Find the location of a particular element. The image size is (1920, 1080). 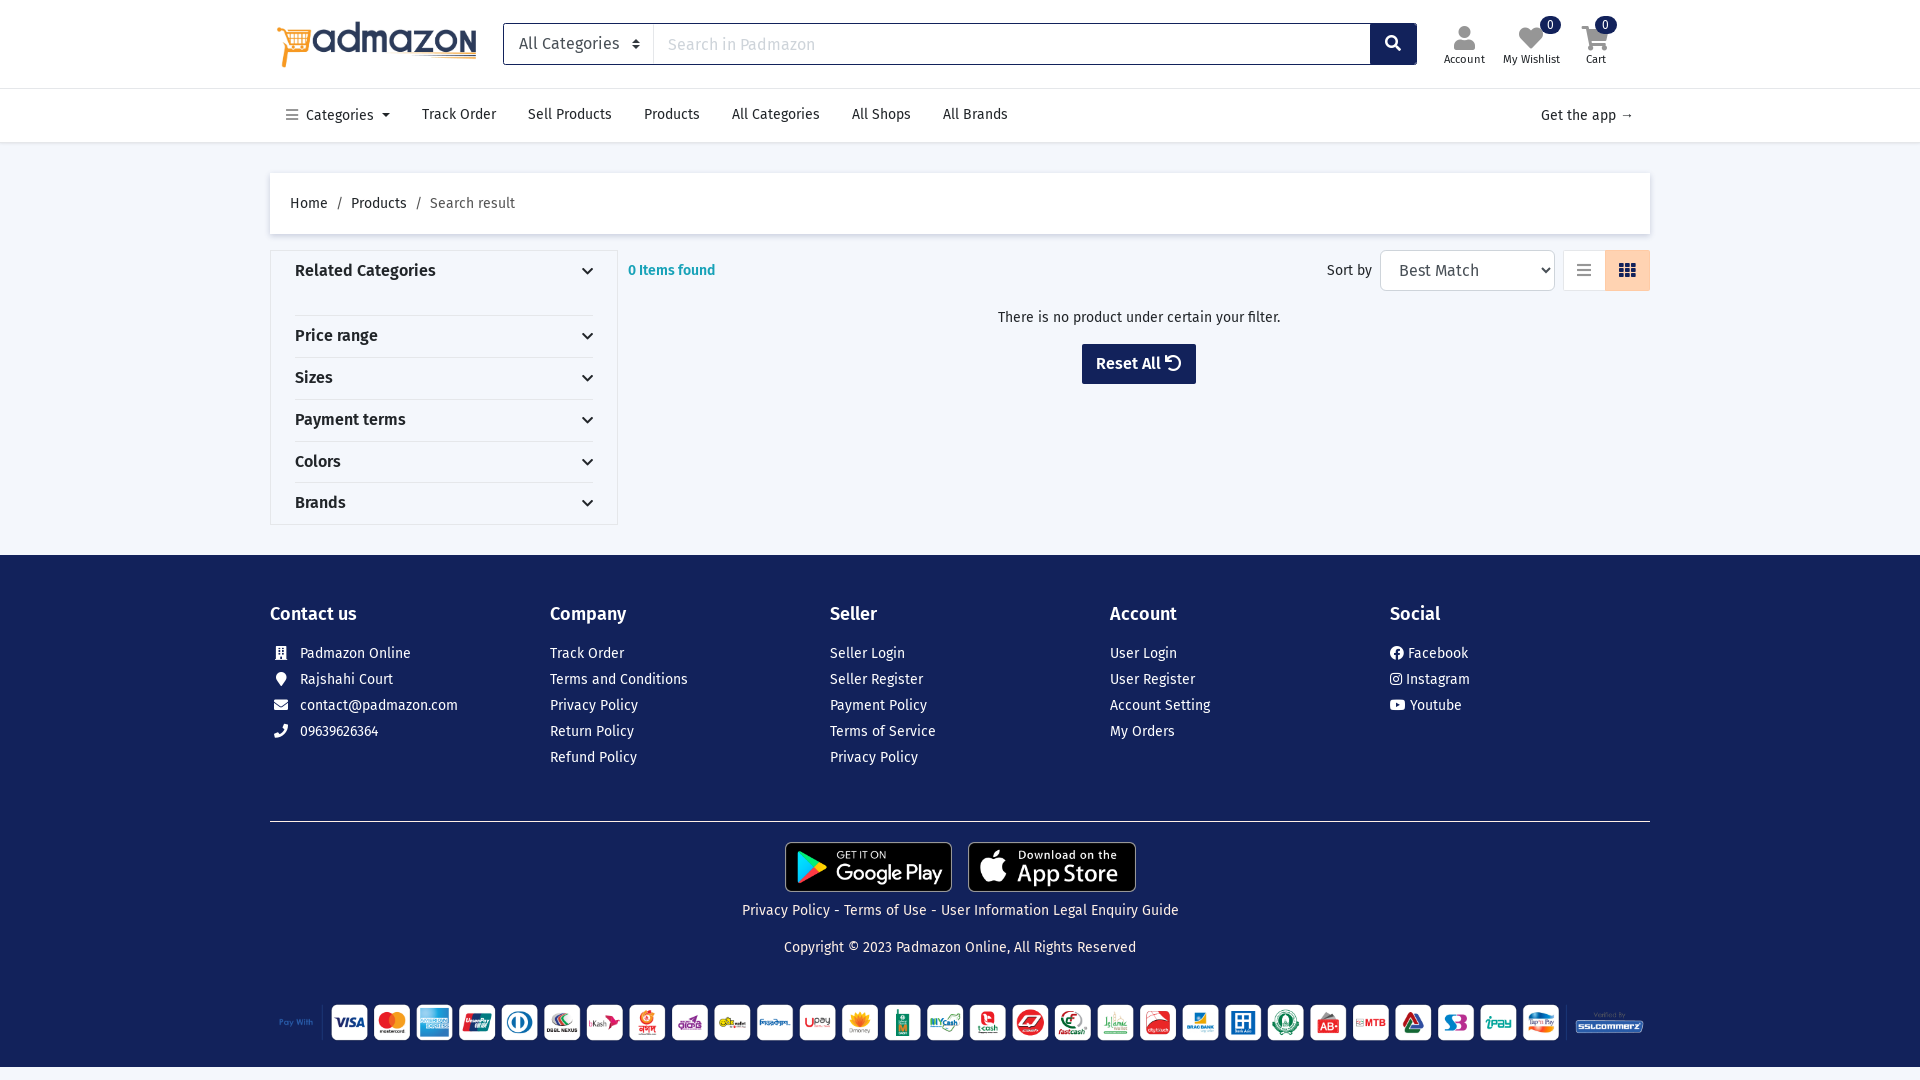

Track Order is located at coordinates (459, 115).